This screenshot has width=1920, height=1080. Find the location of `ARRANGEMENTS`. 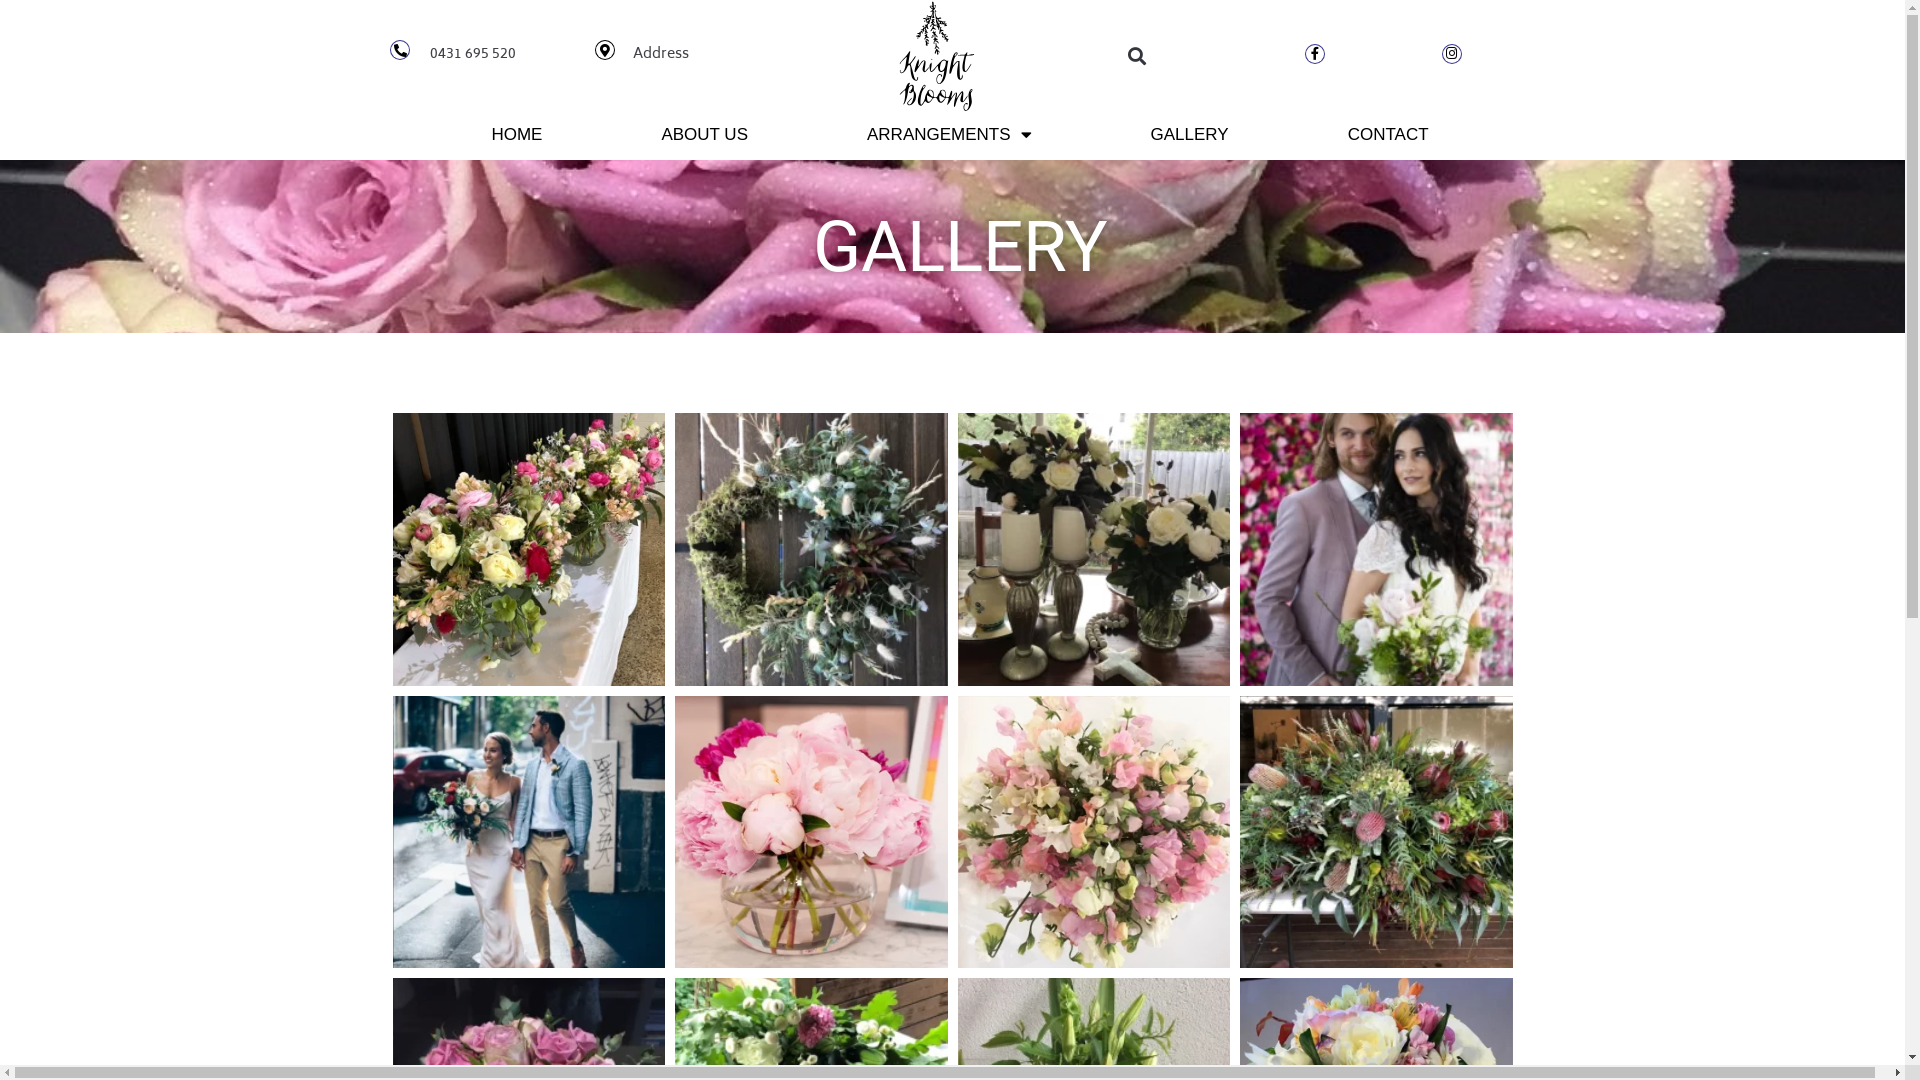

ARRANGEMENTS is located at coordinates (950, 135).